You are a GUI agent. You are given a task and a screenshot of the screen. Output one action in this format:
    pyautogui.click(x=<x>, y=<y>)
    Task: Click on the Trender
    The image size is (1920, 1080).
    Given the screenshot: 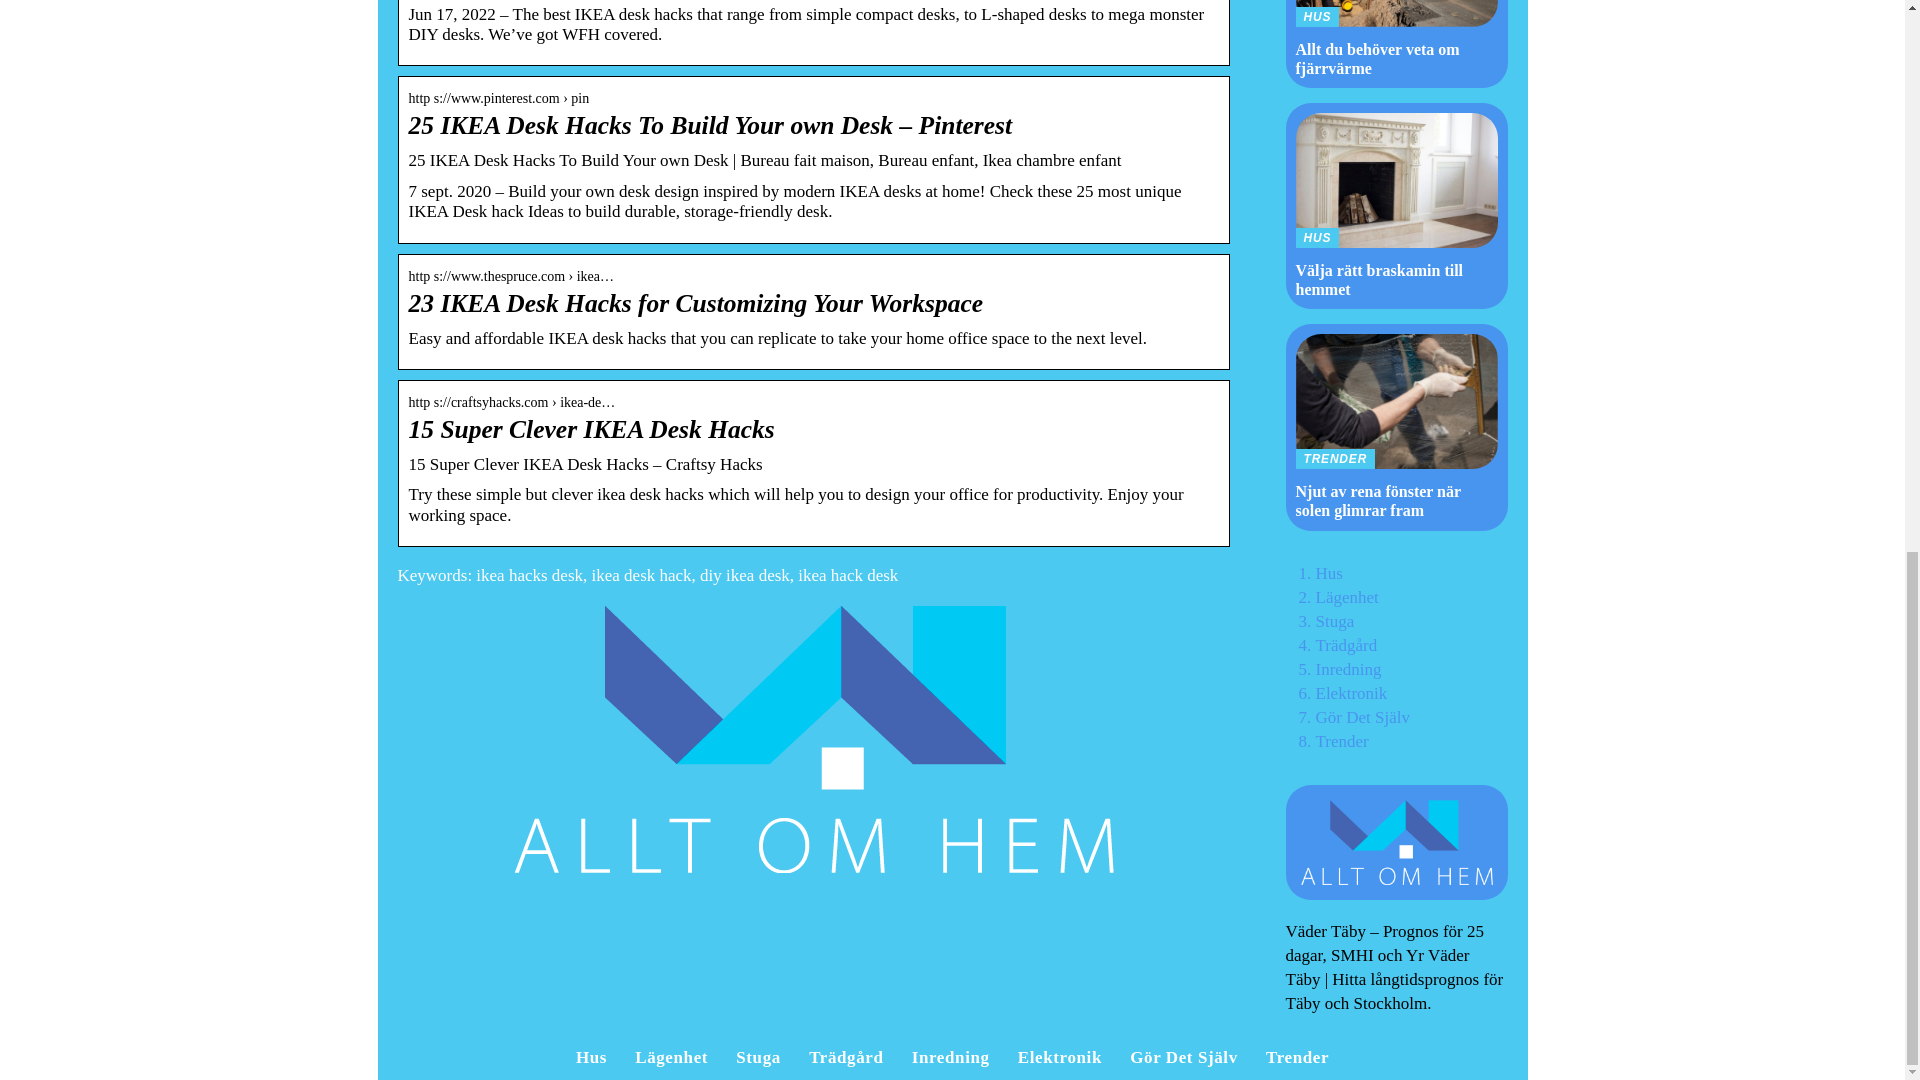 What is the action you would take?
    pyautogui.click(x=1342, y=741)
    